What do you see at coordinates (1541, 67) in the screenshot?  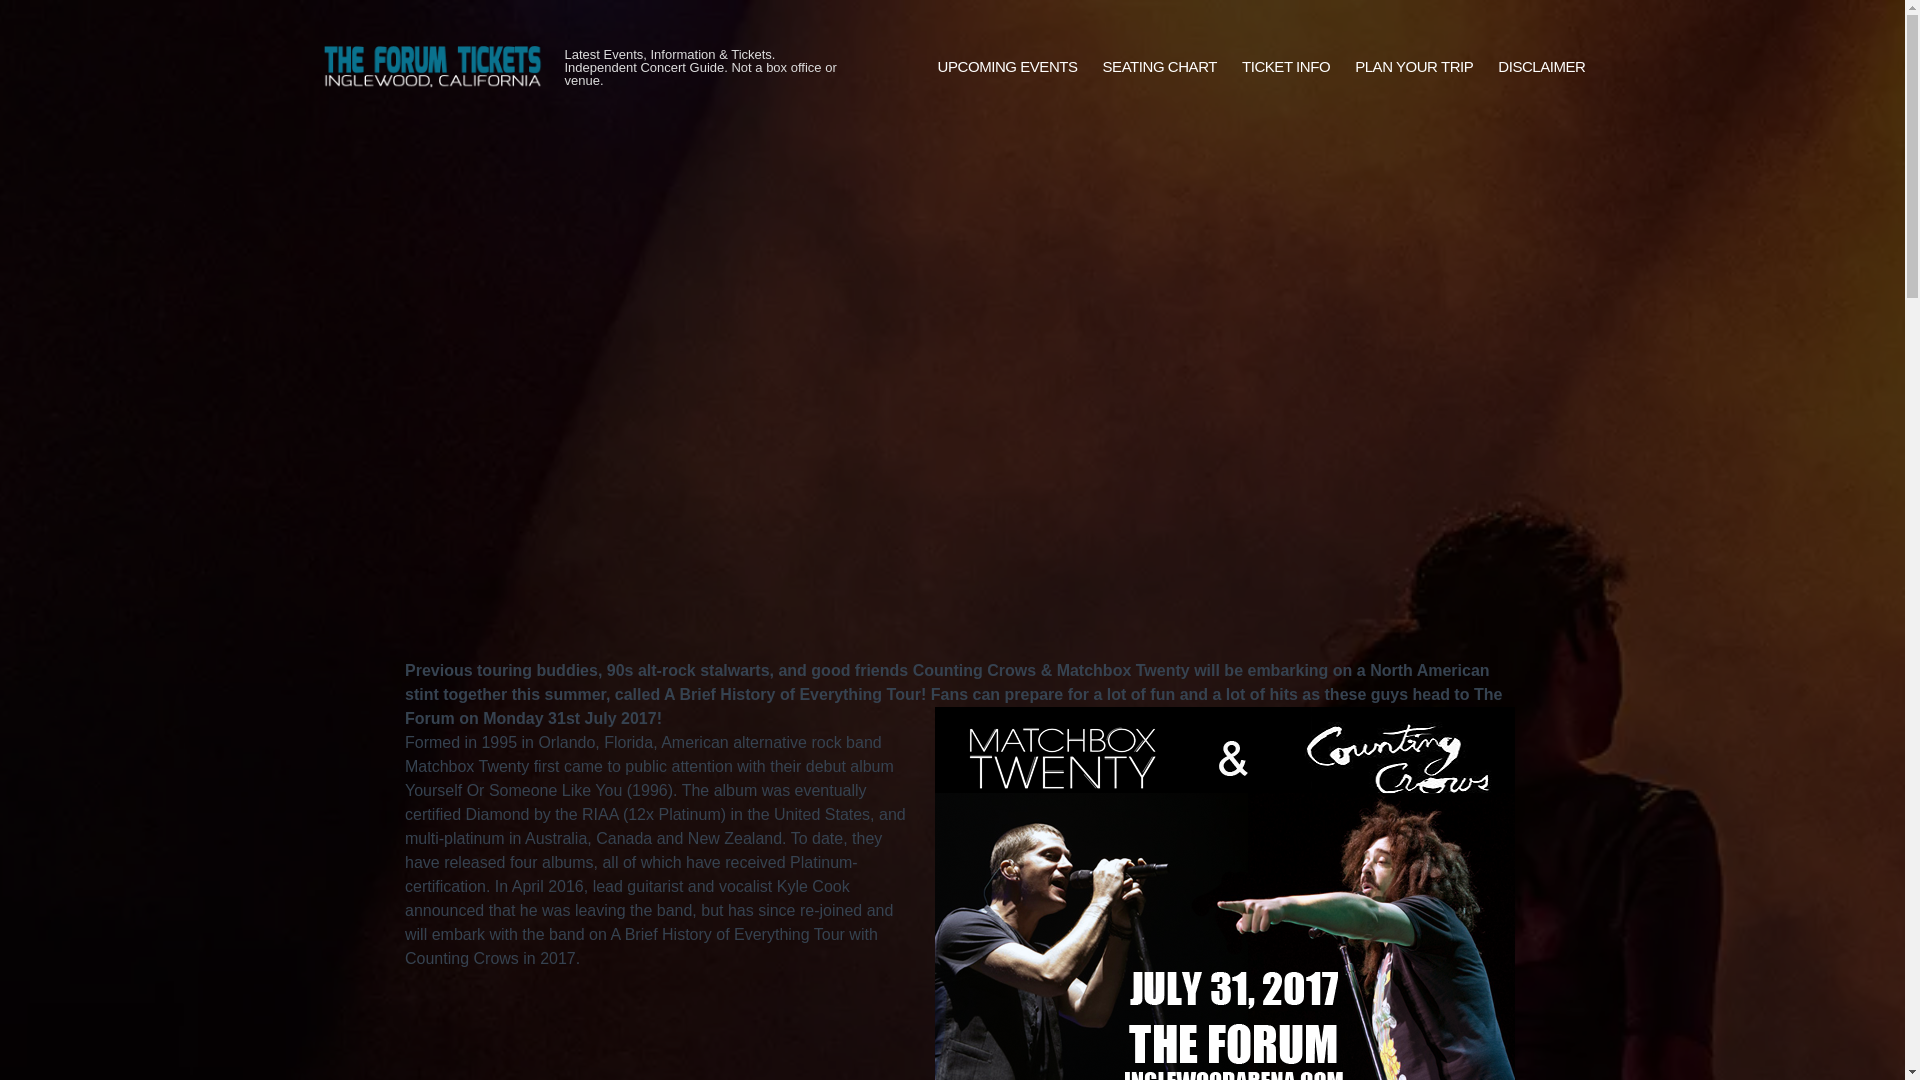 I see `DISCLAIMER` at bounding box center [1541, 67].